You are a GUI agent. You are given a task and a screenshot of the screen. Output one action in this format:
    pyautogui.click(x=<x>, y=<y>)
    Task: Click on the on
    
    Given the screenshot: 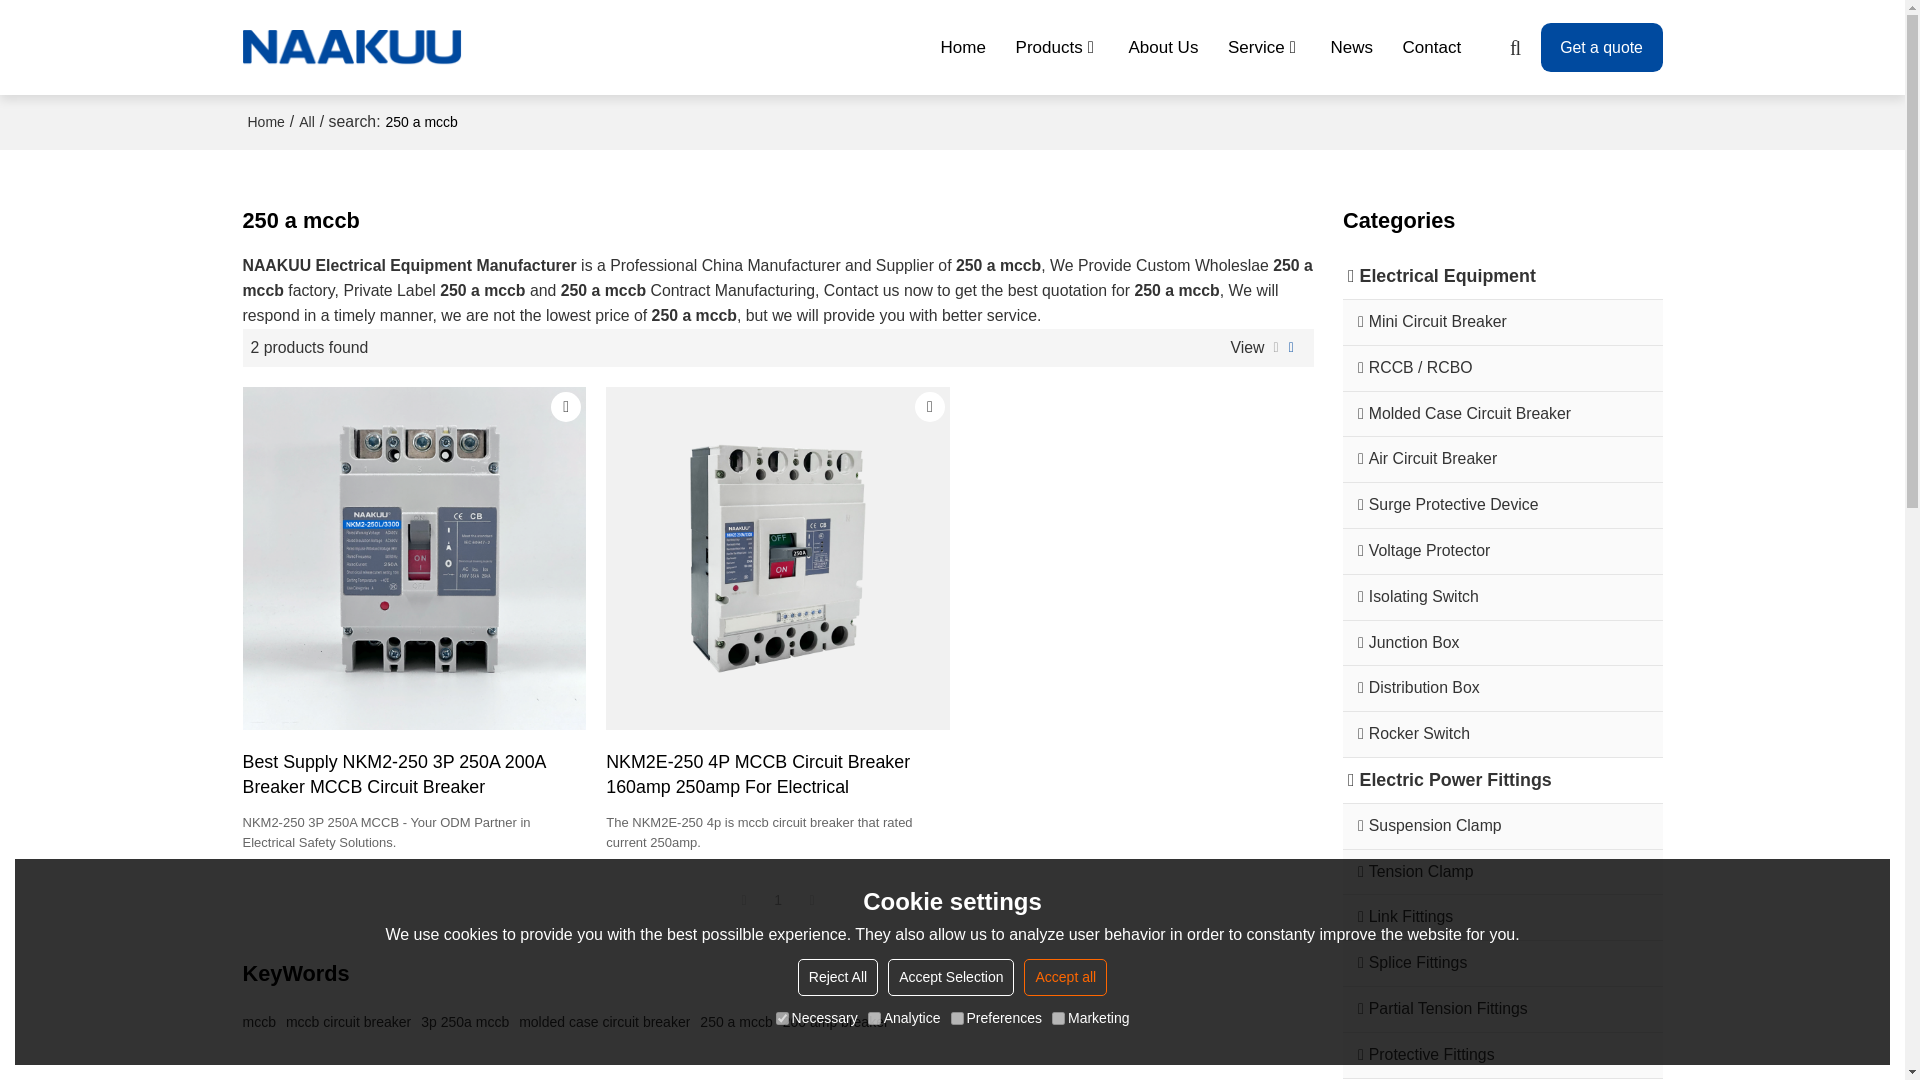 What is the action you would take?
    pyautogui.click(x=1058, y=1018)
    